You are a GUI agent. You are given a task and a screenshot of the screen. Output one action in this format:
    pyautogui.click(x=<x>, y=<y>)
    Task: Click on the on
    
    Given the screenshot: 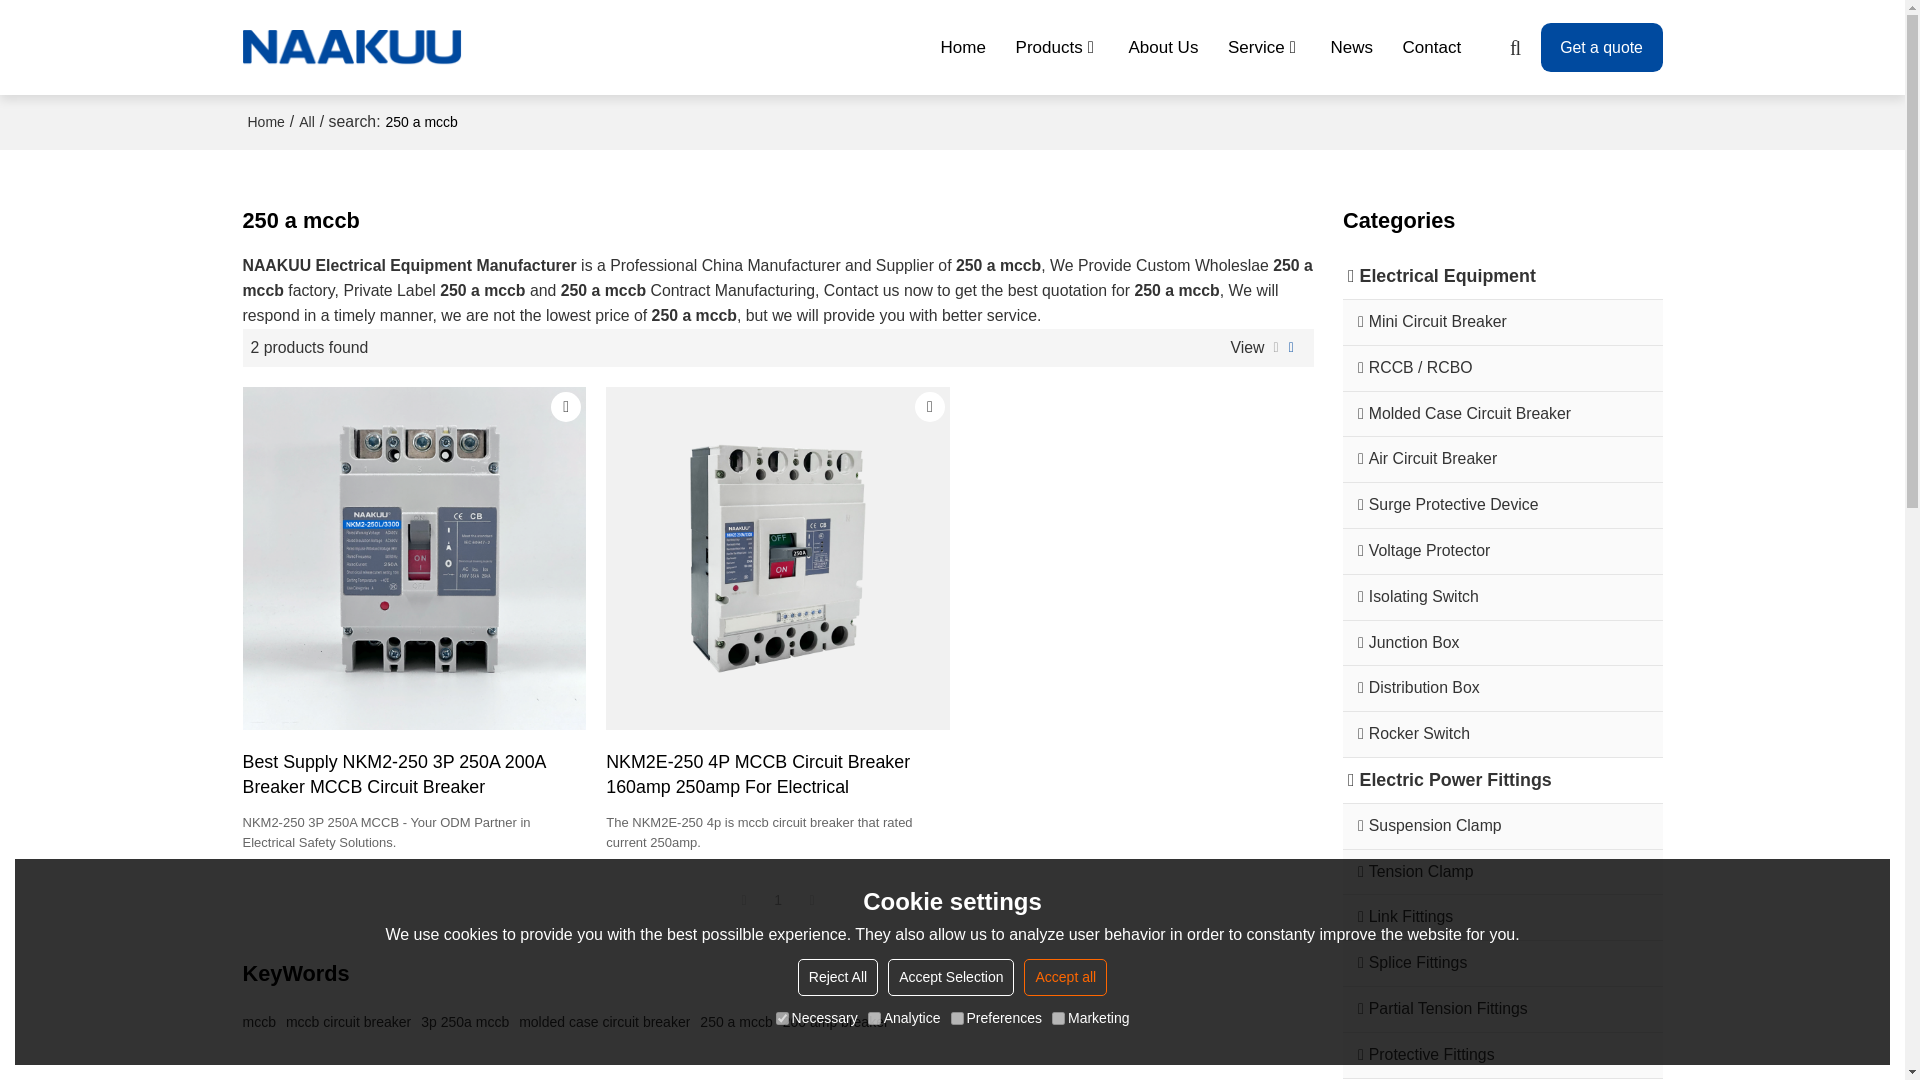 What is the action you would take?
    pyautogui.click(x=1058, y=1018)
    